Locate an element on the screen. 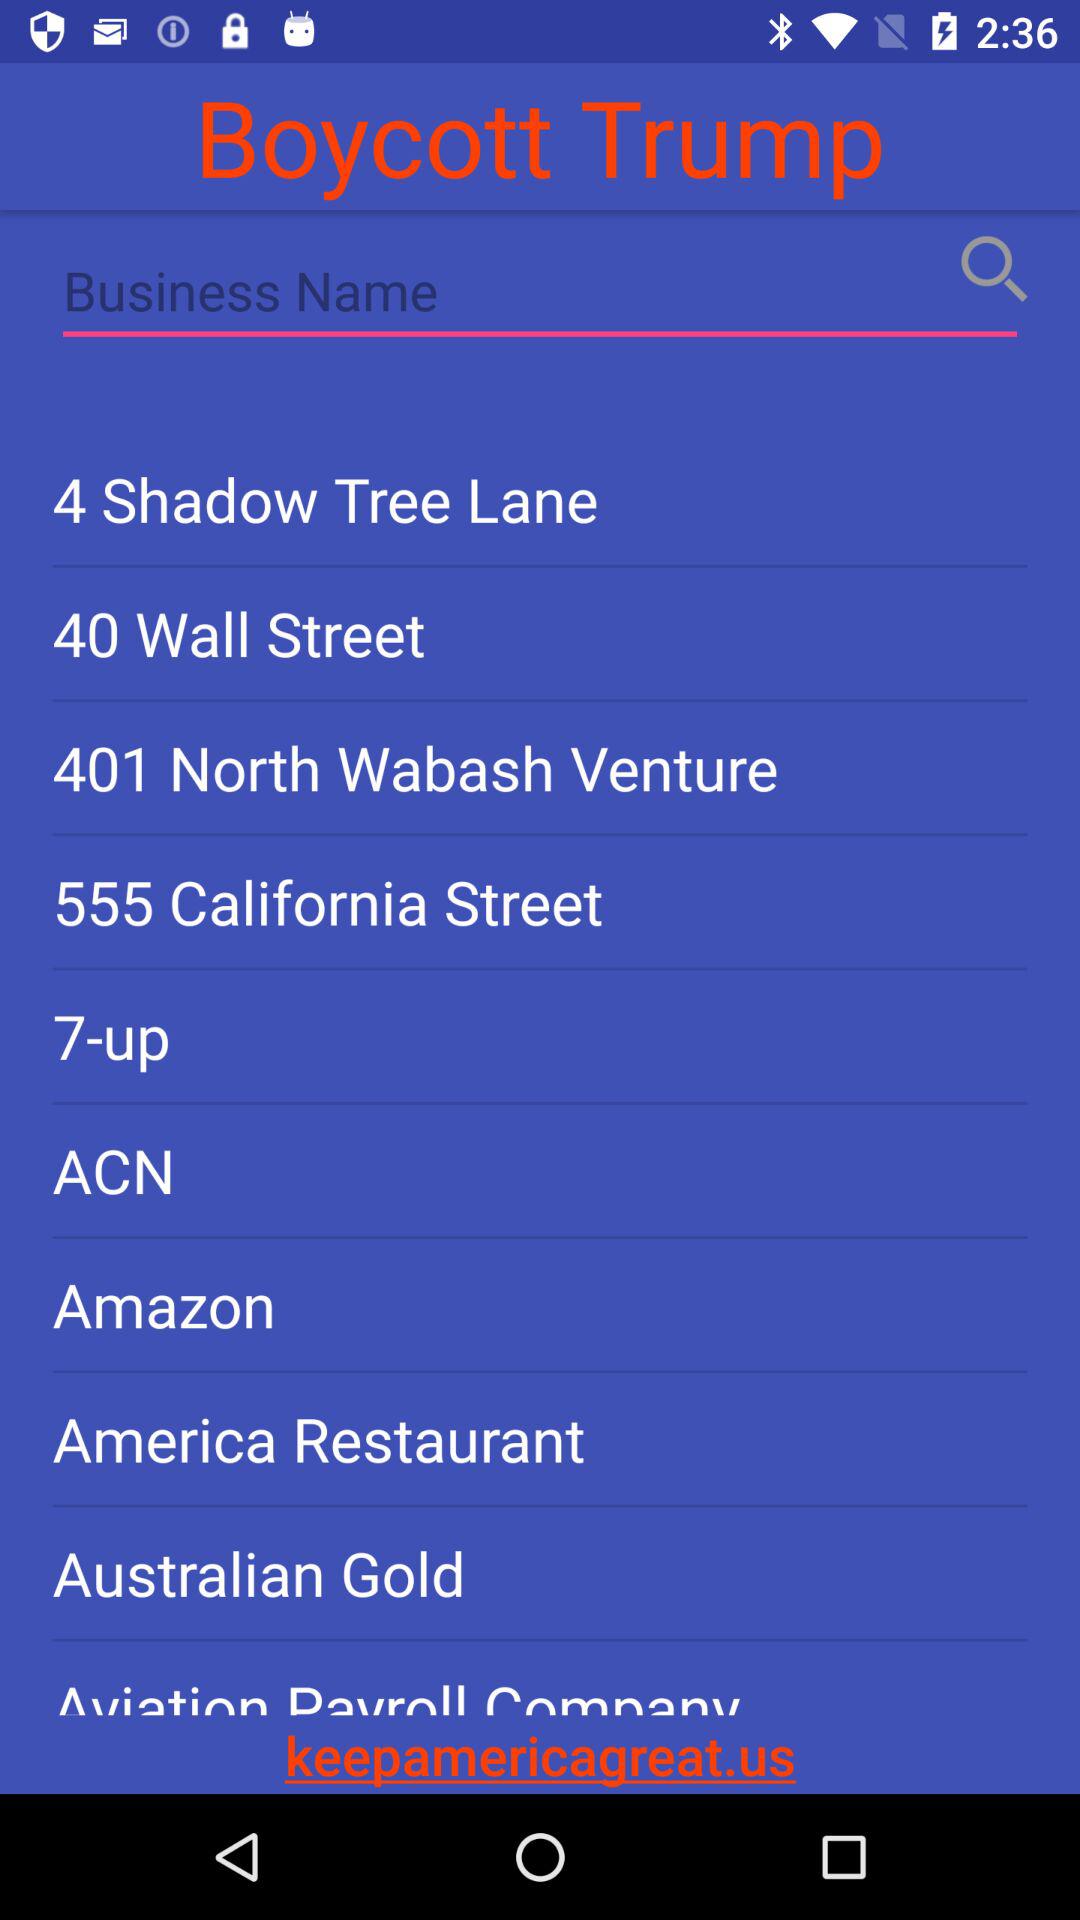 This screenshot has width=1080, height=1920. open the  keepamericagreat.us is located at coordinates (540, 1754).